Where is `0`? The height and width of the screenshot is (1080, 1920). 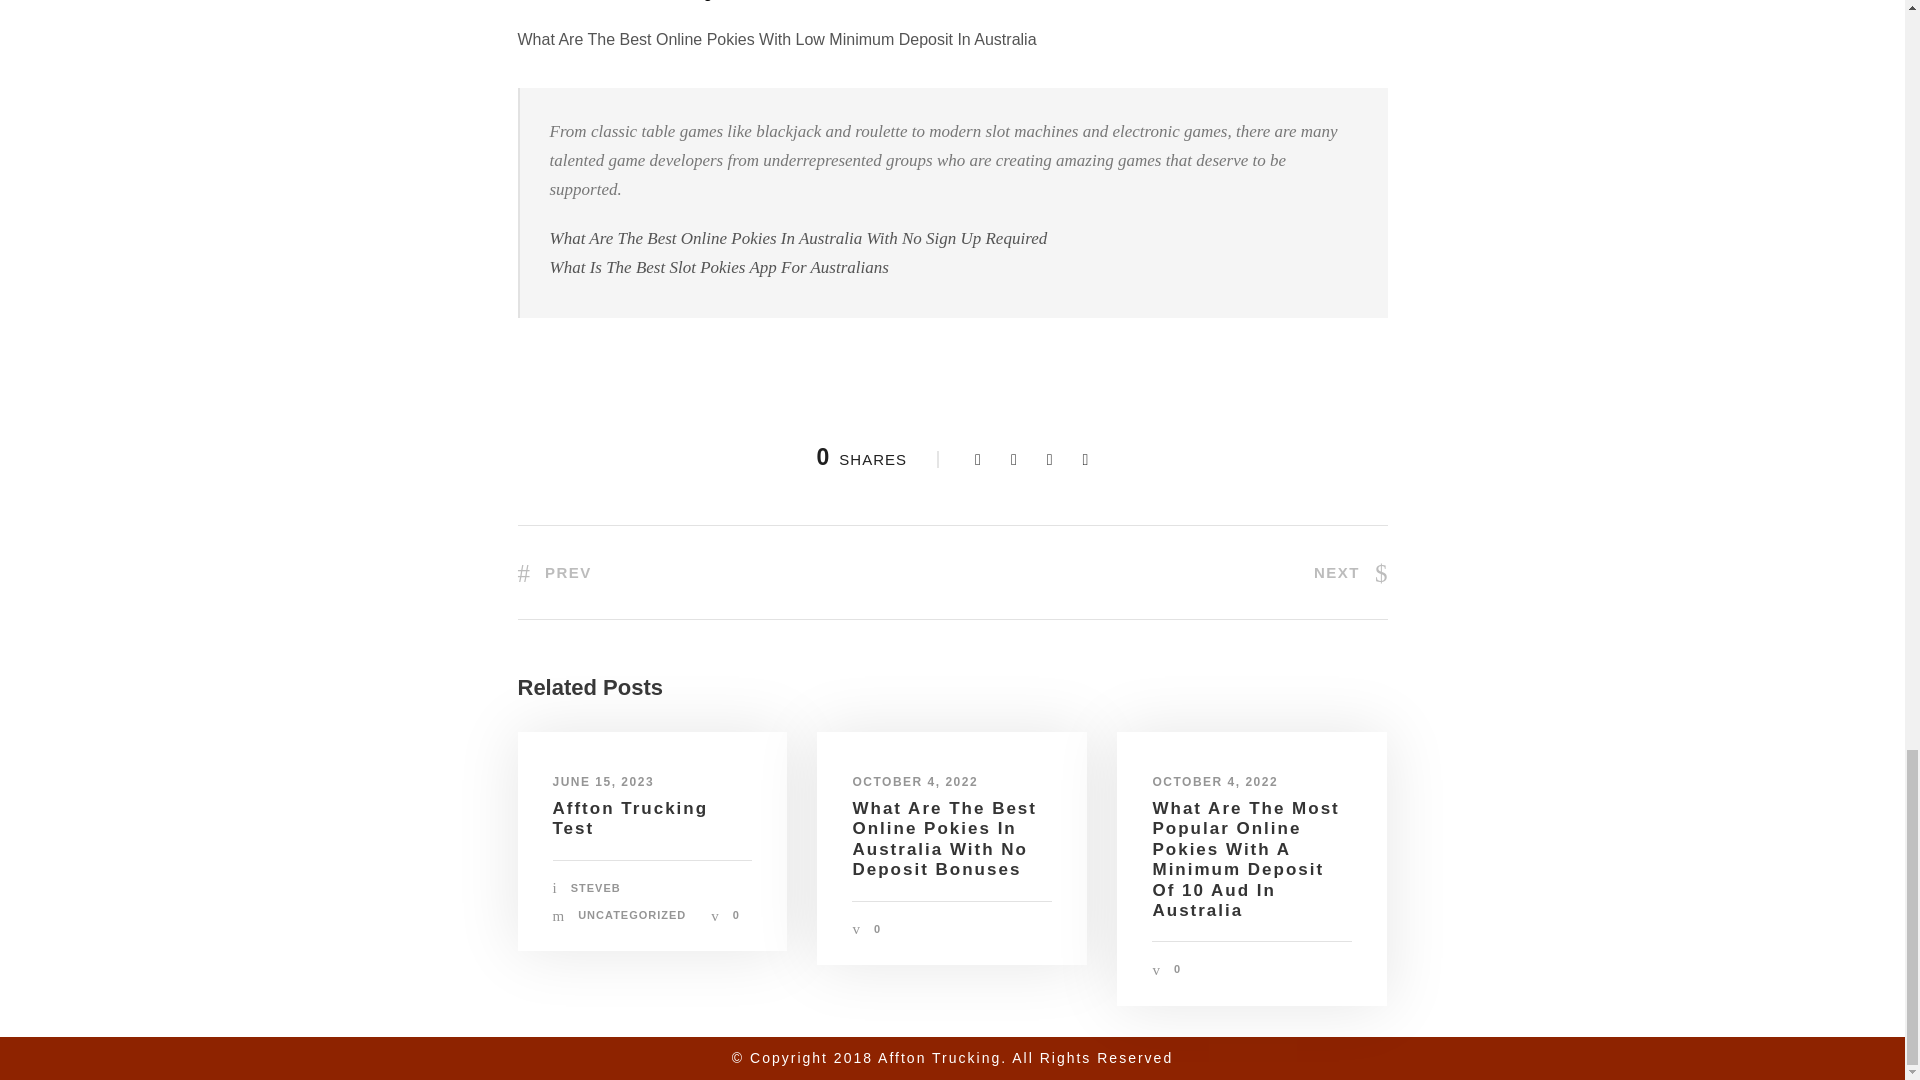
0 is located at coordinates (877, 929).